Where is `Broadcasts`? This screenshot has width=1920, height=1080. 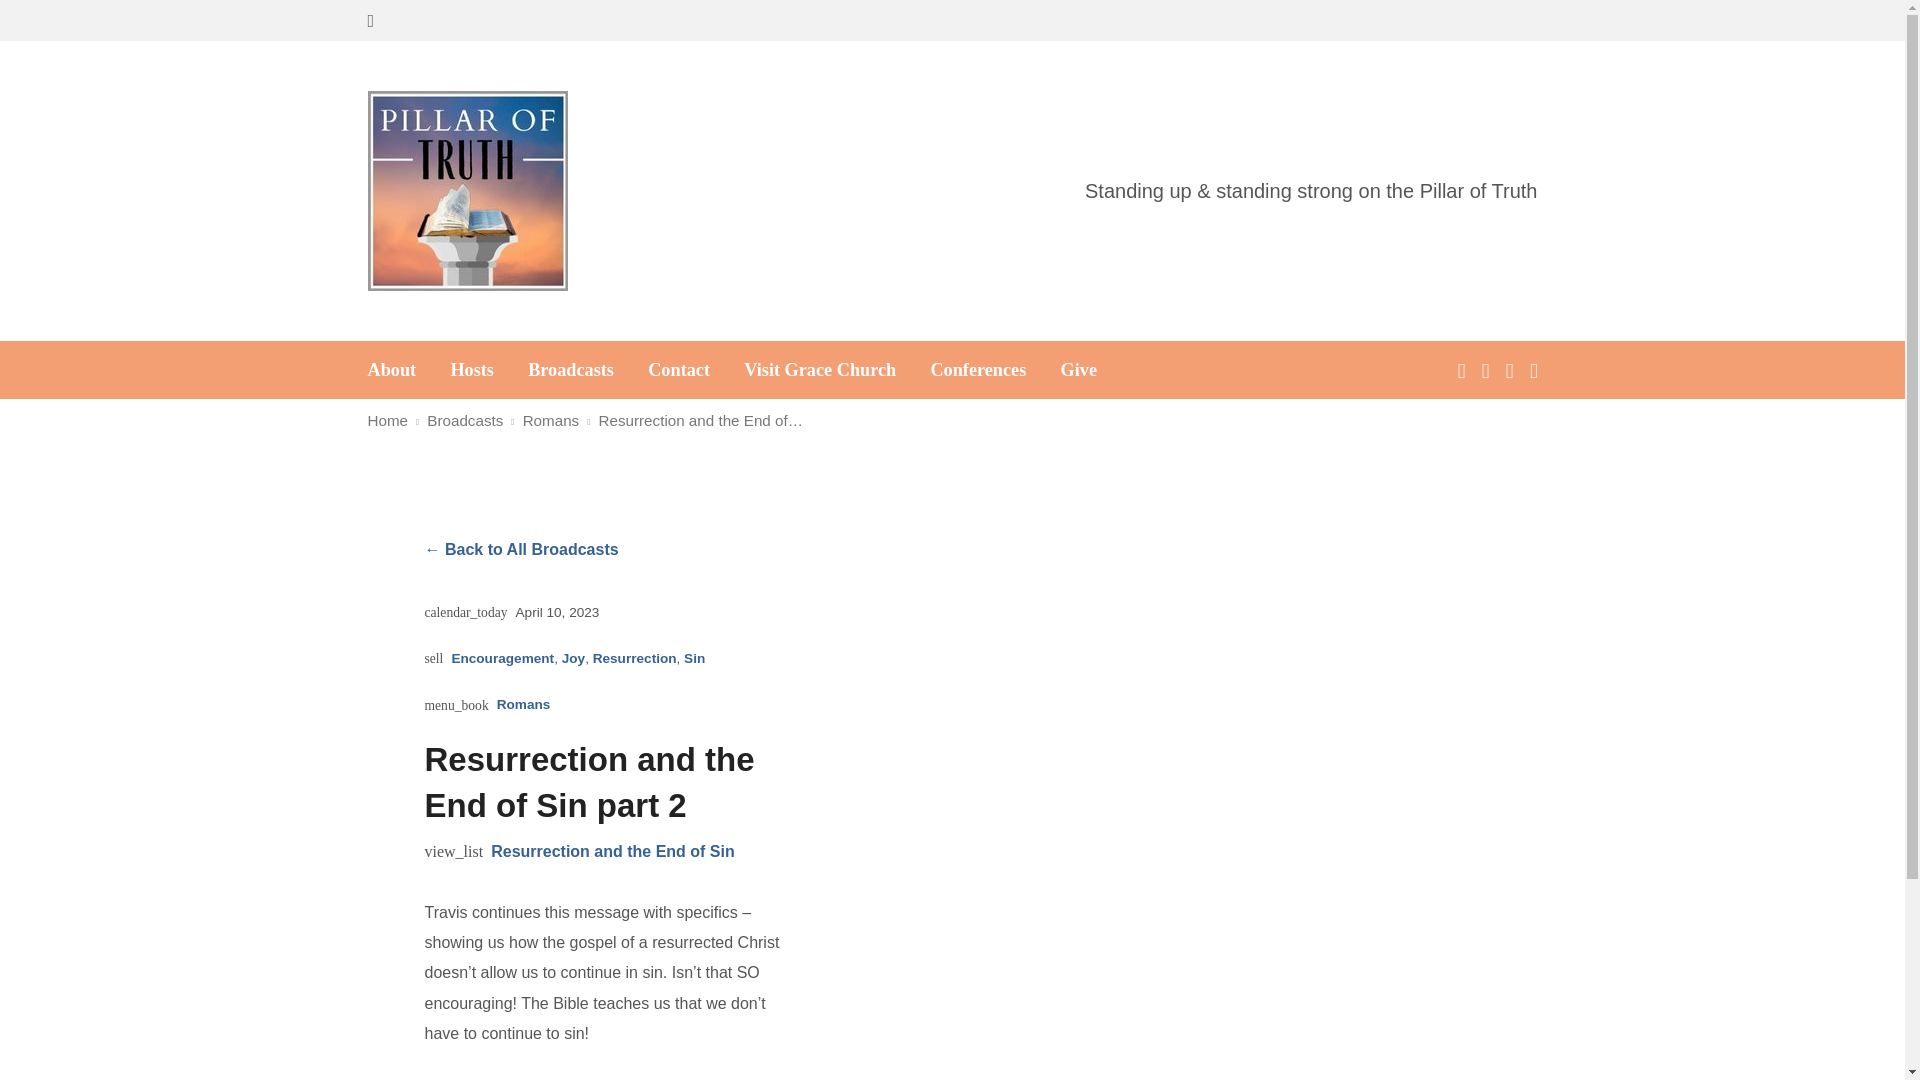 Broadcasts is located at coordinates (464, 420).